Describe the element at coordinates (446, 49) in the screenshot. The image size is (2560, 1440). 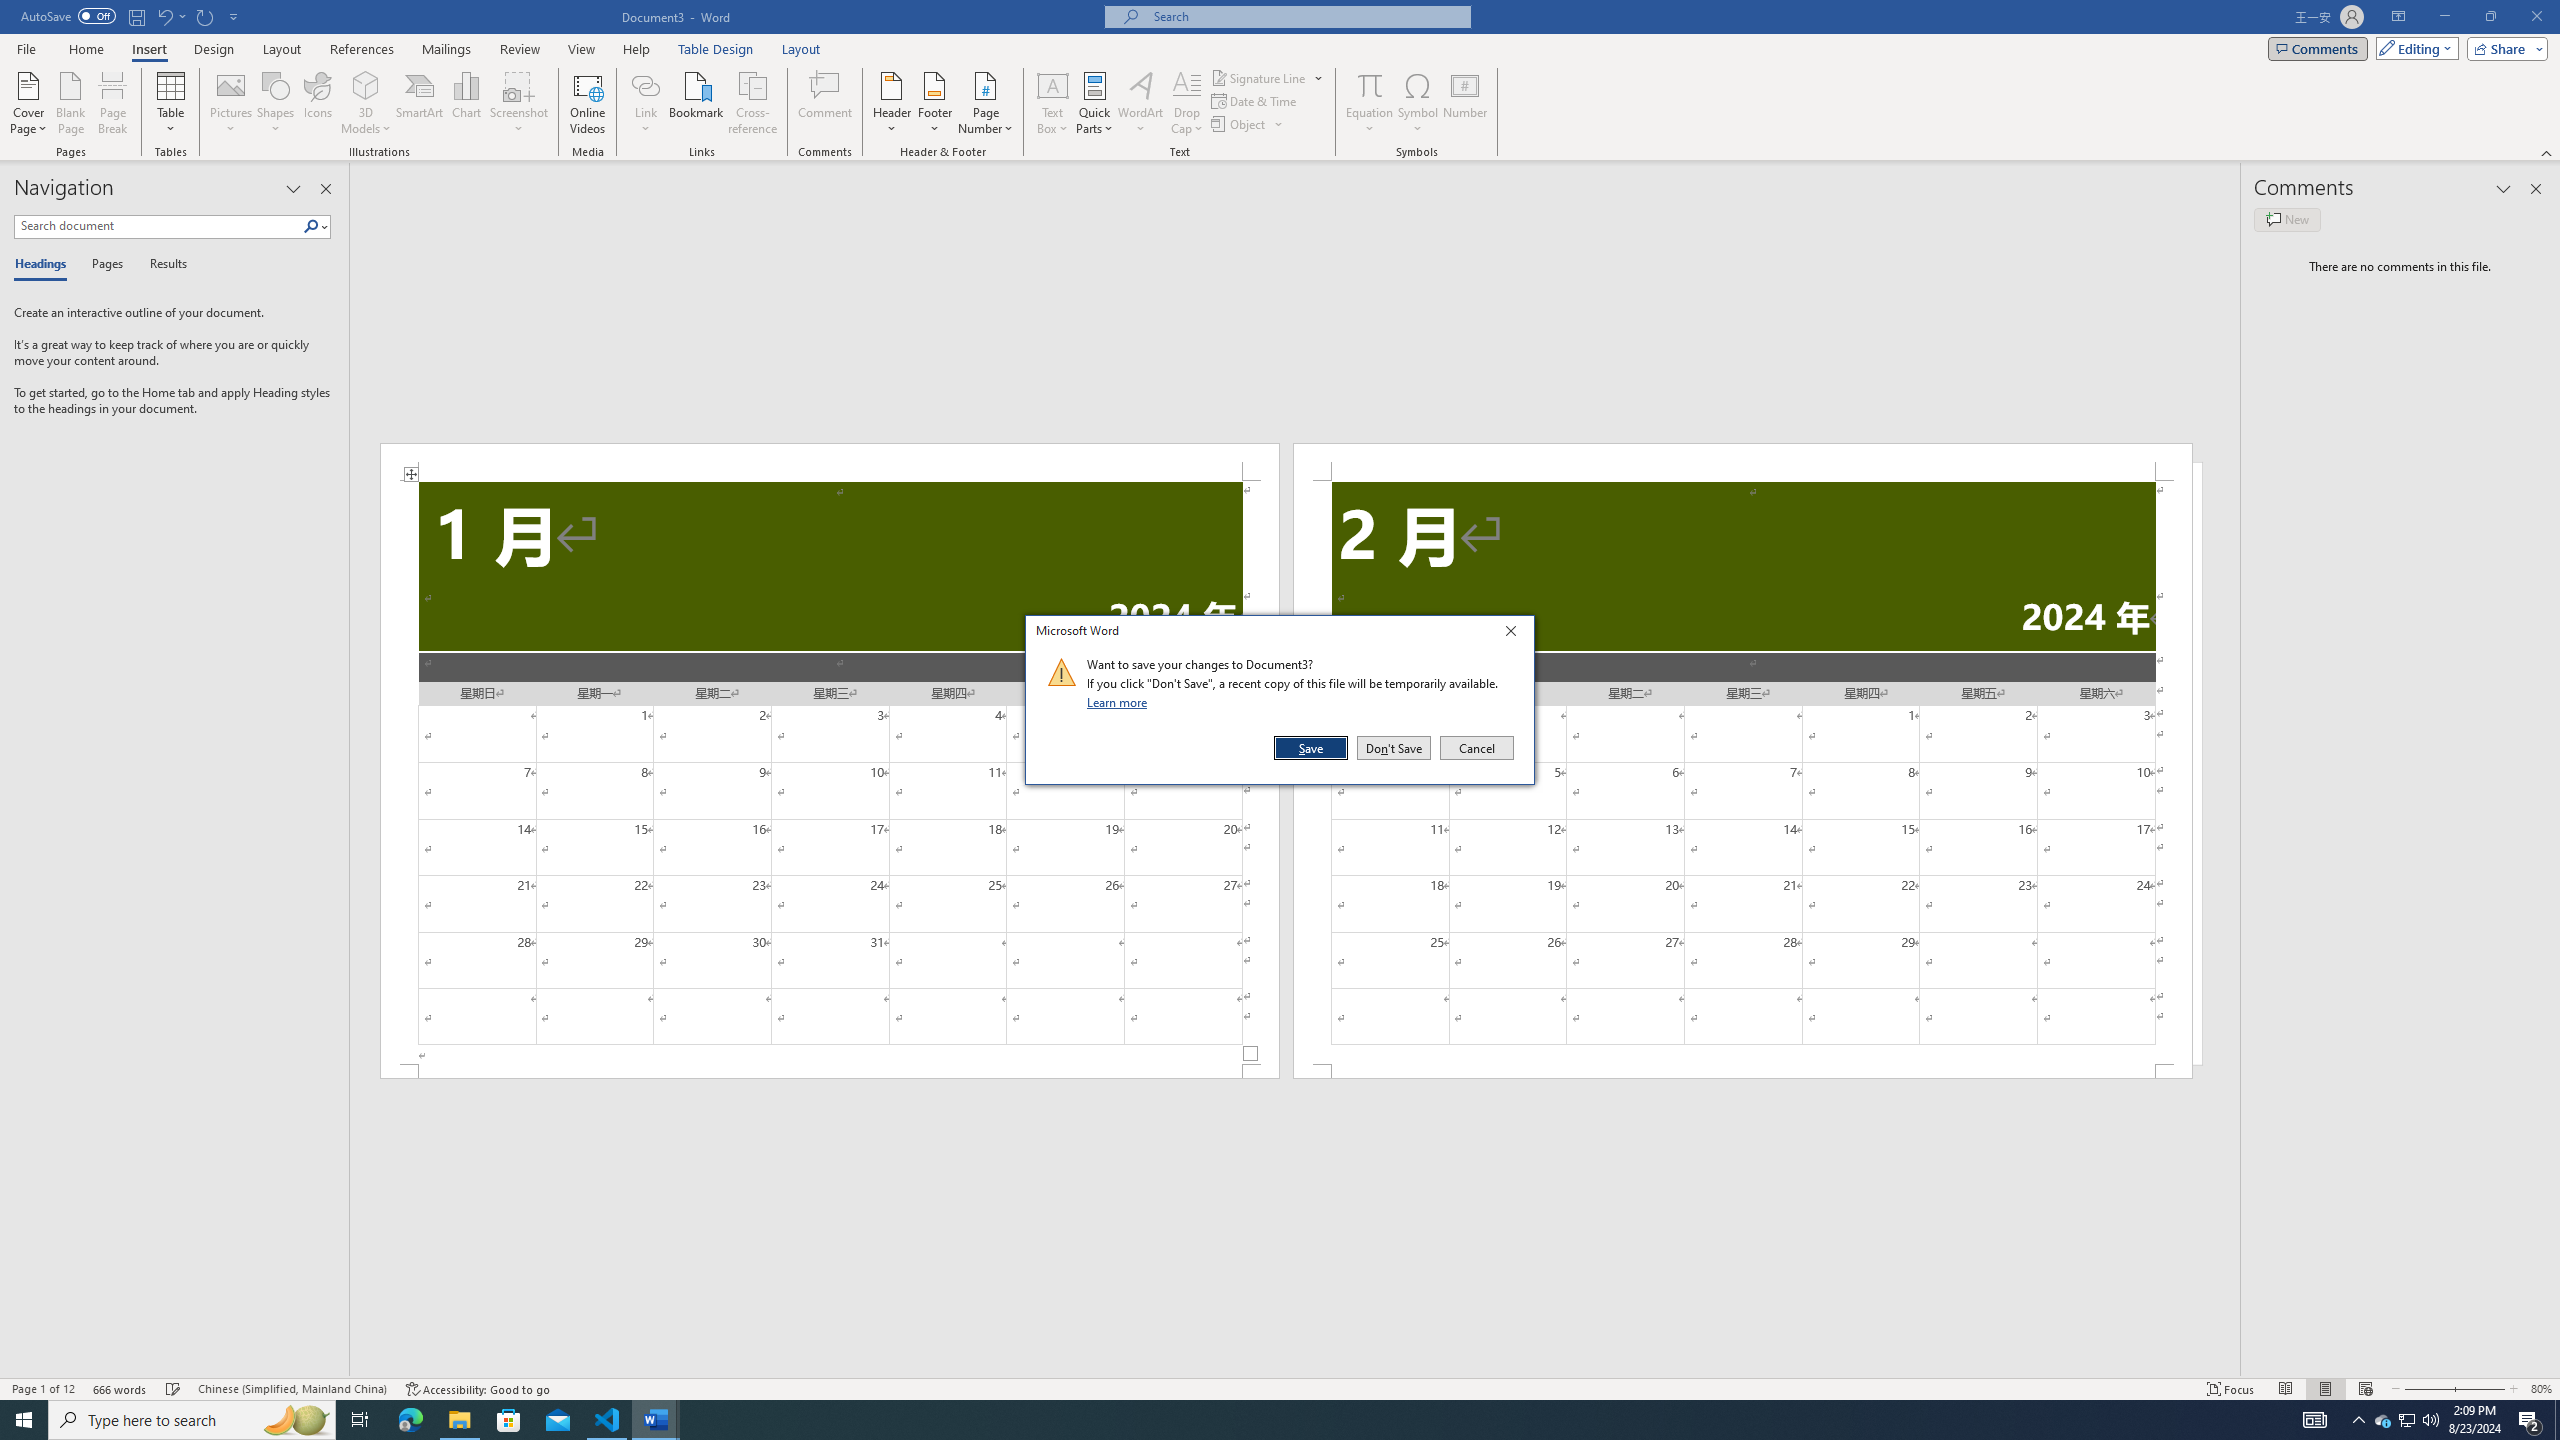
I see `Mailings` at that location.